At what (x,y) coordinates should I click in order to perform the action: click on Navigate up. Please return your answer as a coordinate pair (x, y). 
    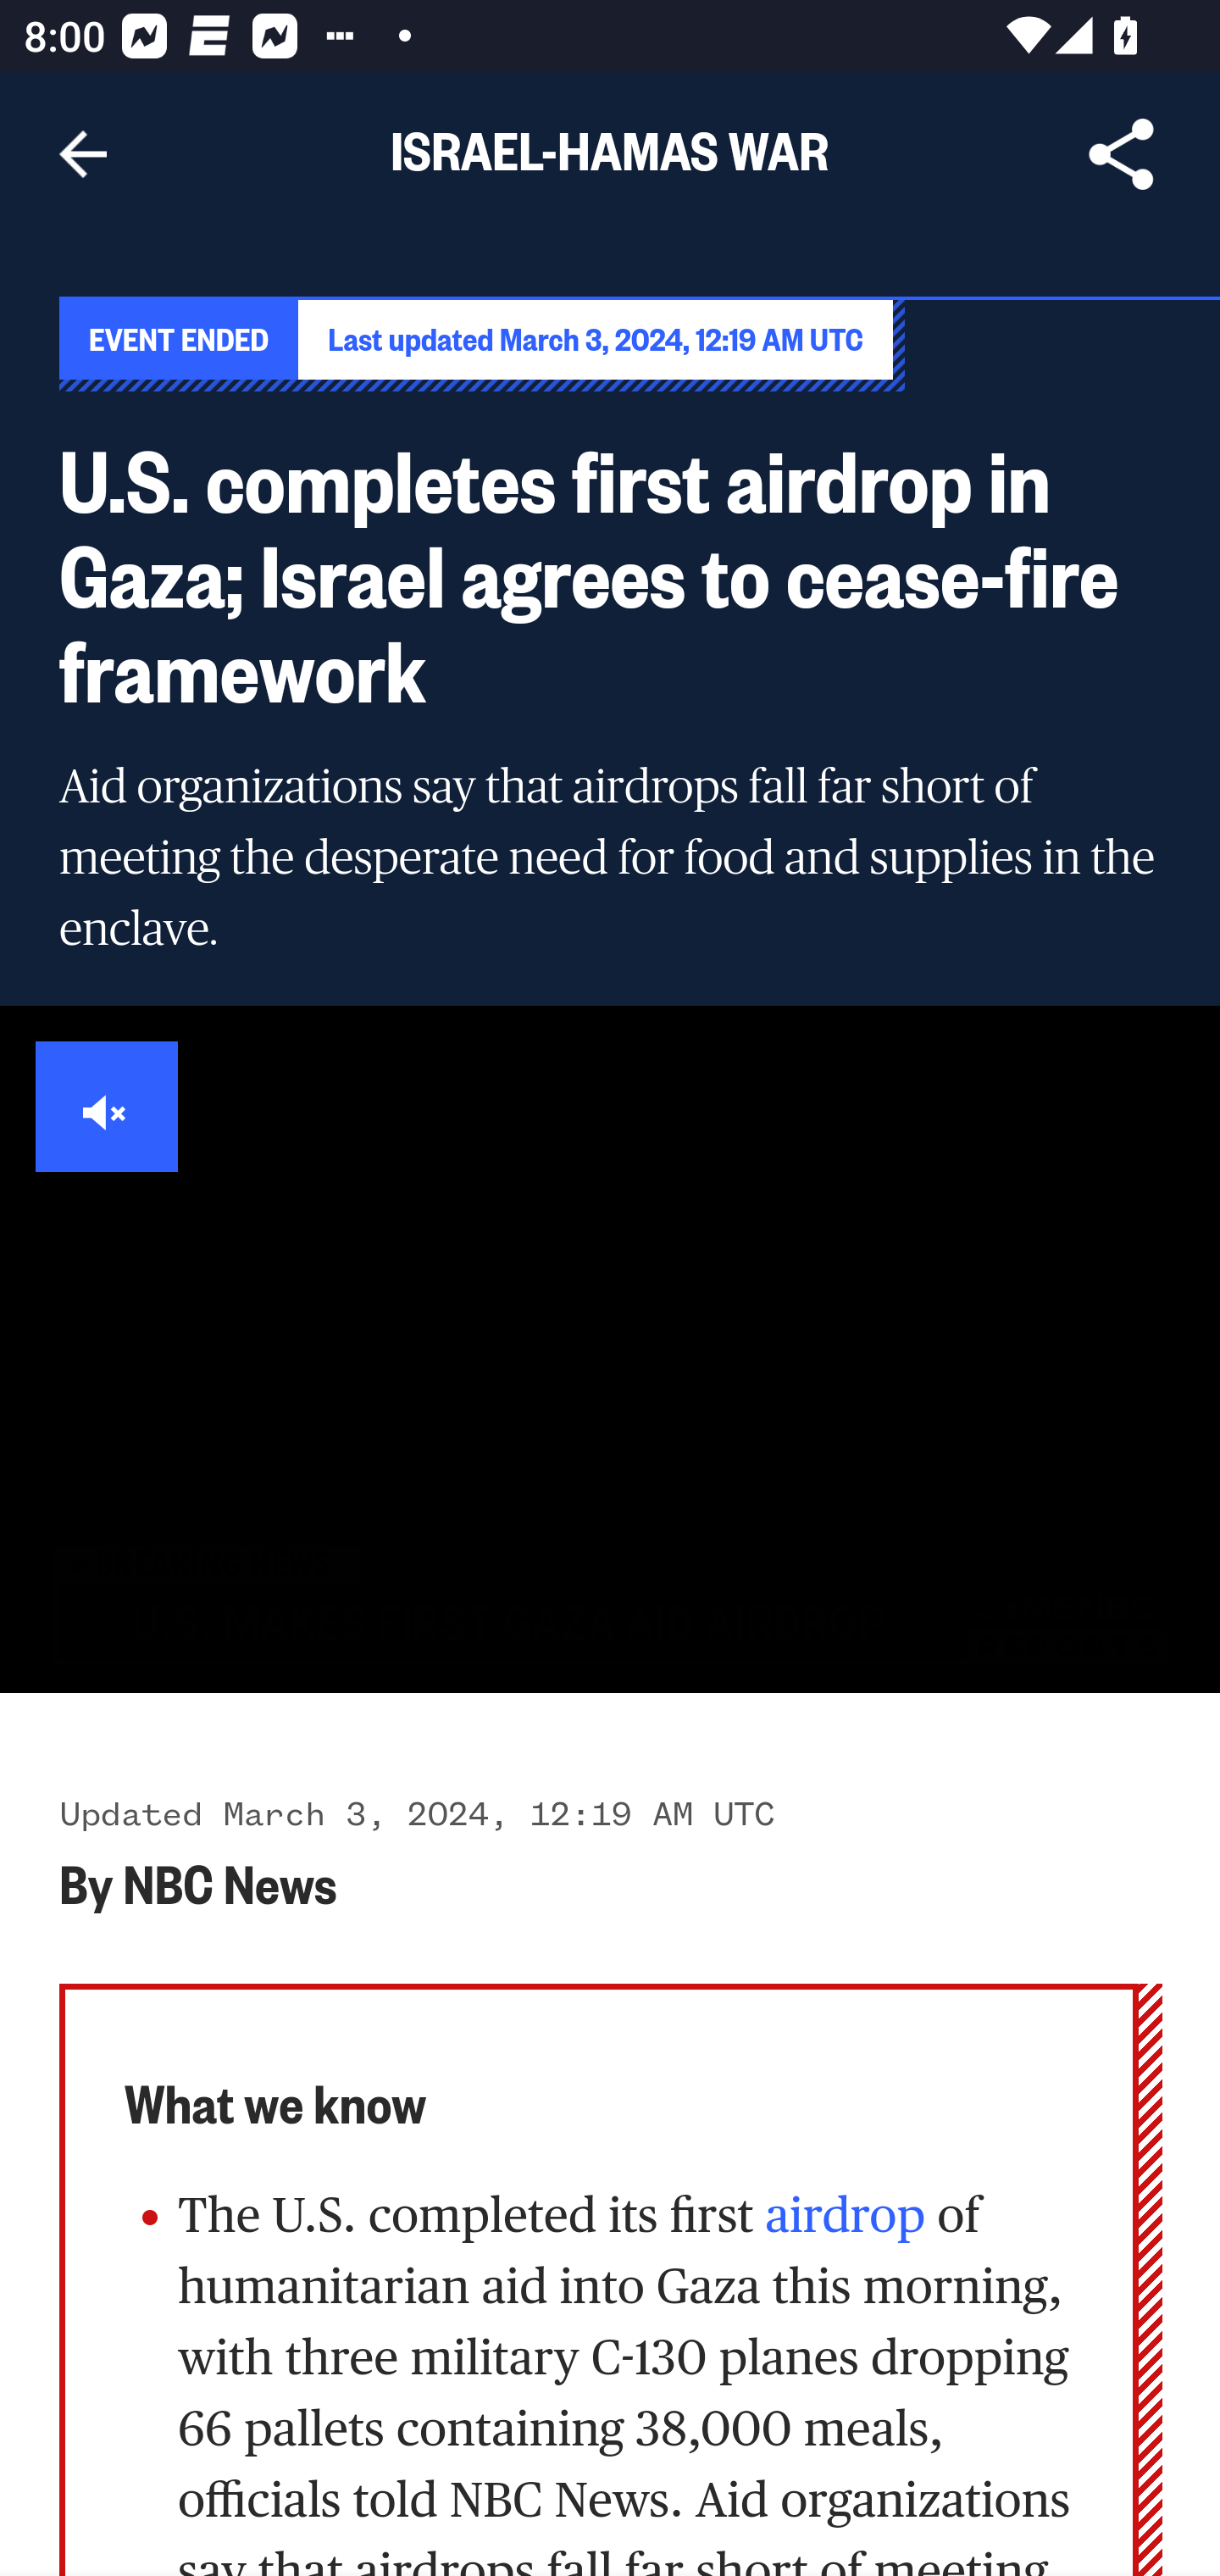
    Looking at the image, I should click on (83, 154).